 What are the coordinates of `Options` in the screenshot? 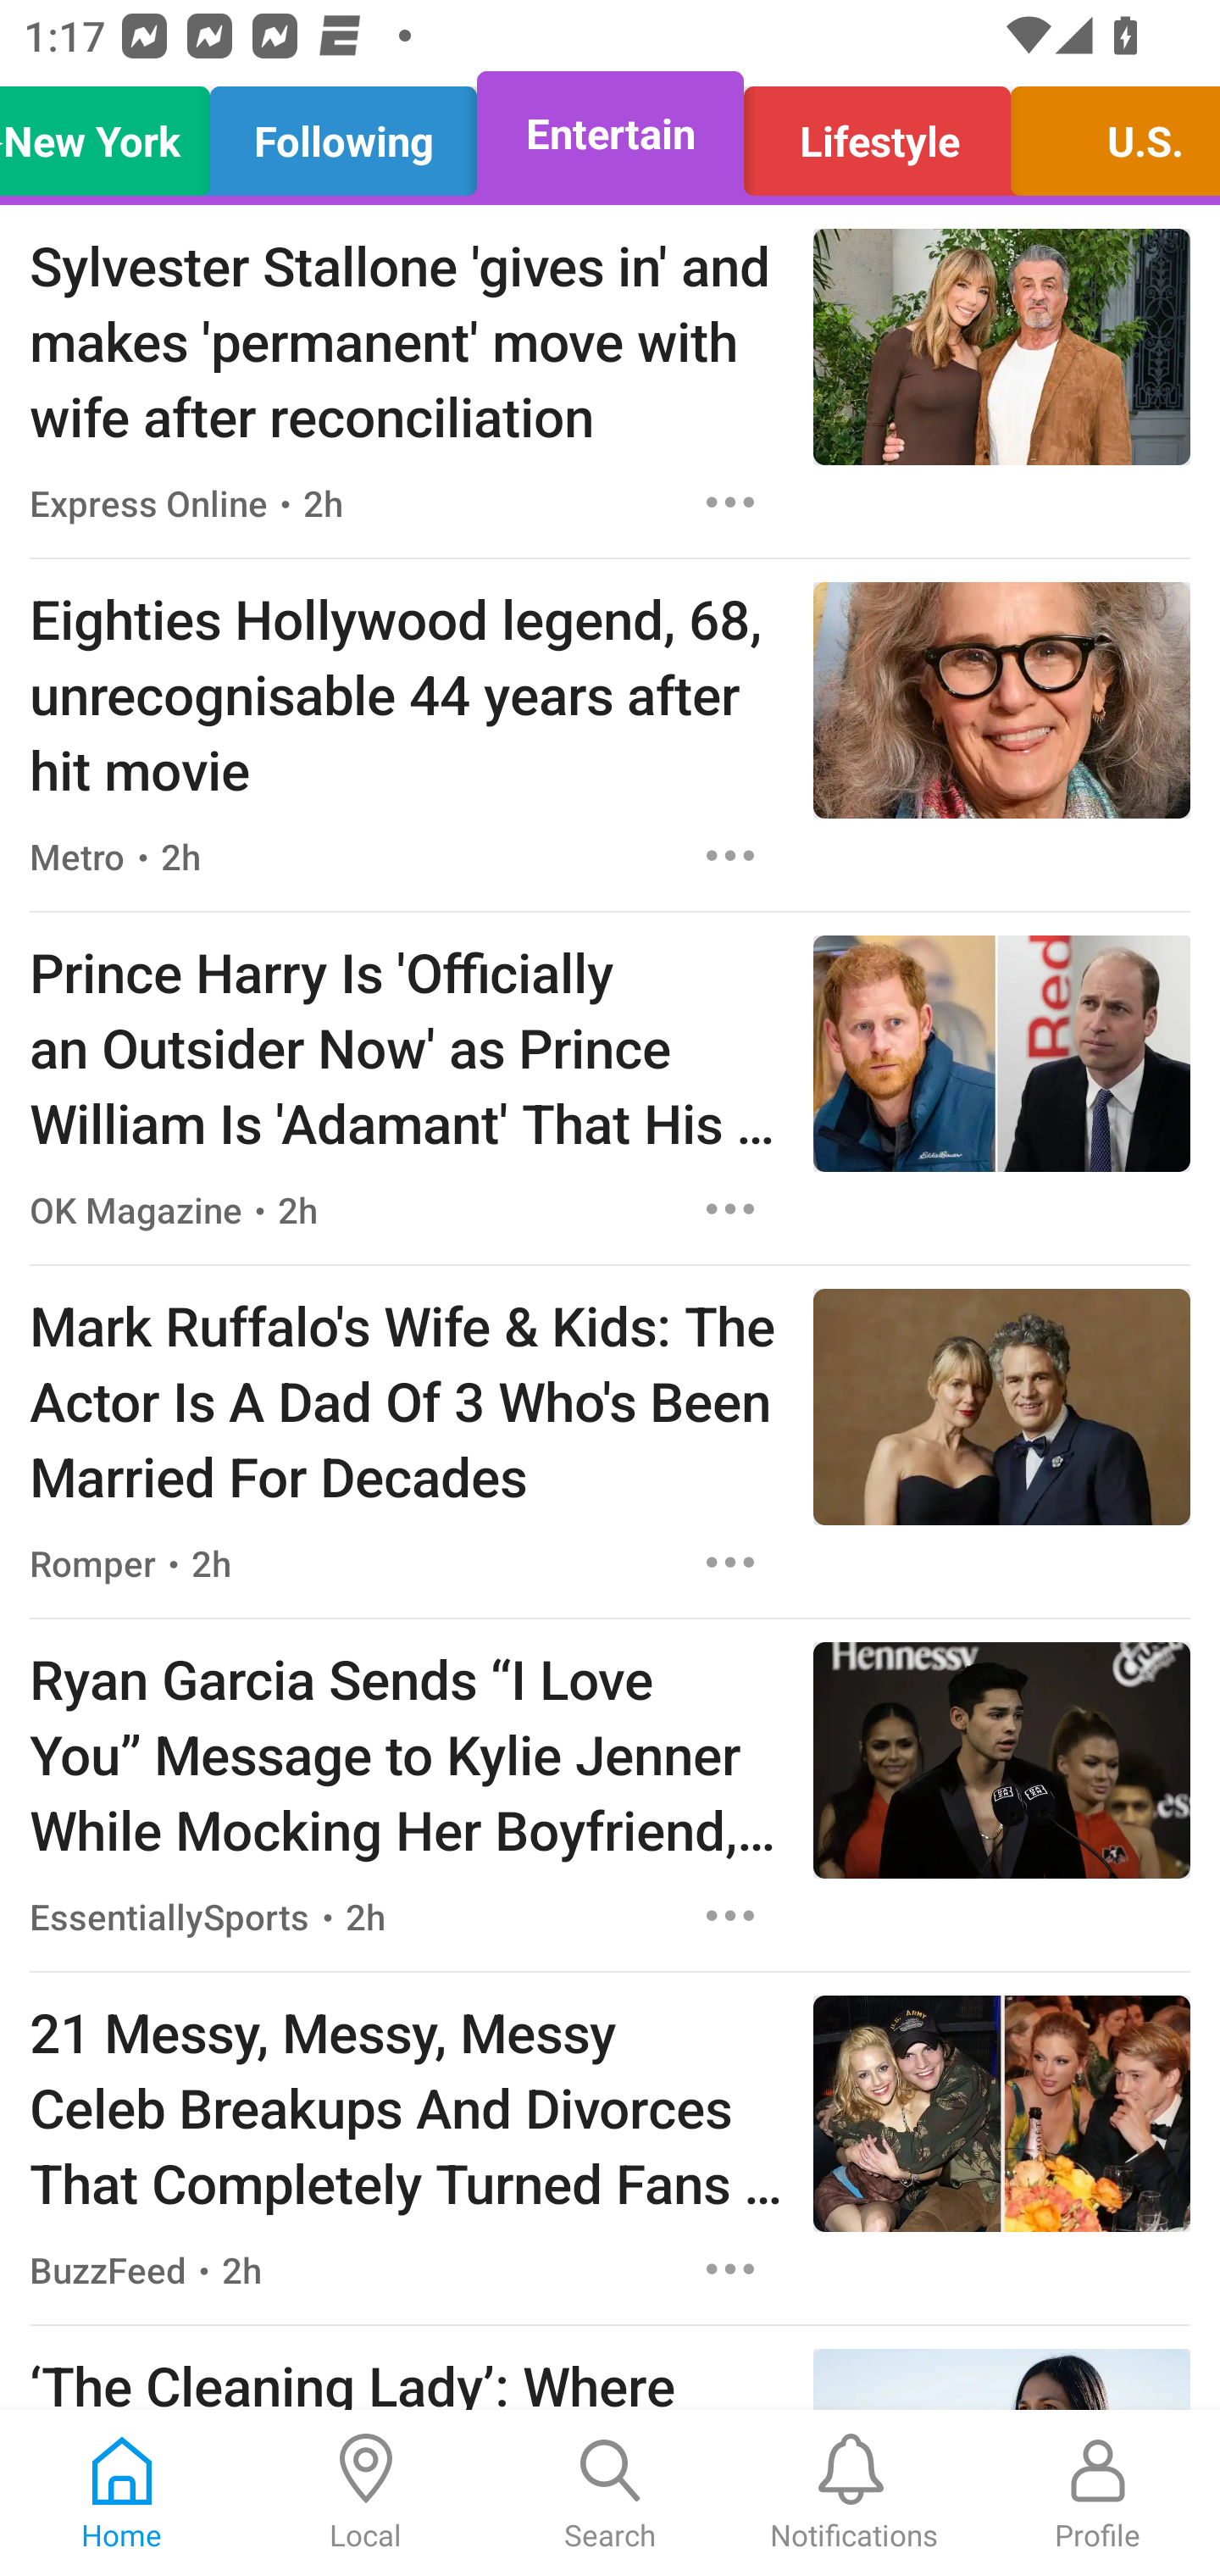 It's located at (730, 2269).